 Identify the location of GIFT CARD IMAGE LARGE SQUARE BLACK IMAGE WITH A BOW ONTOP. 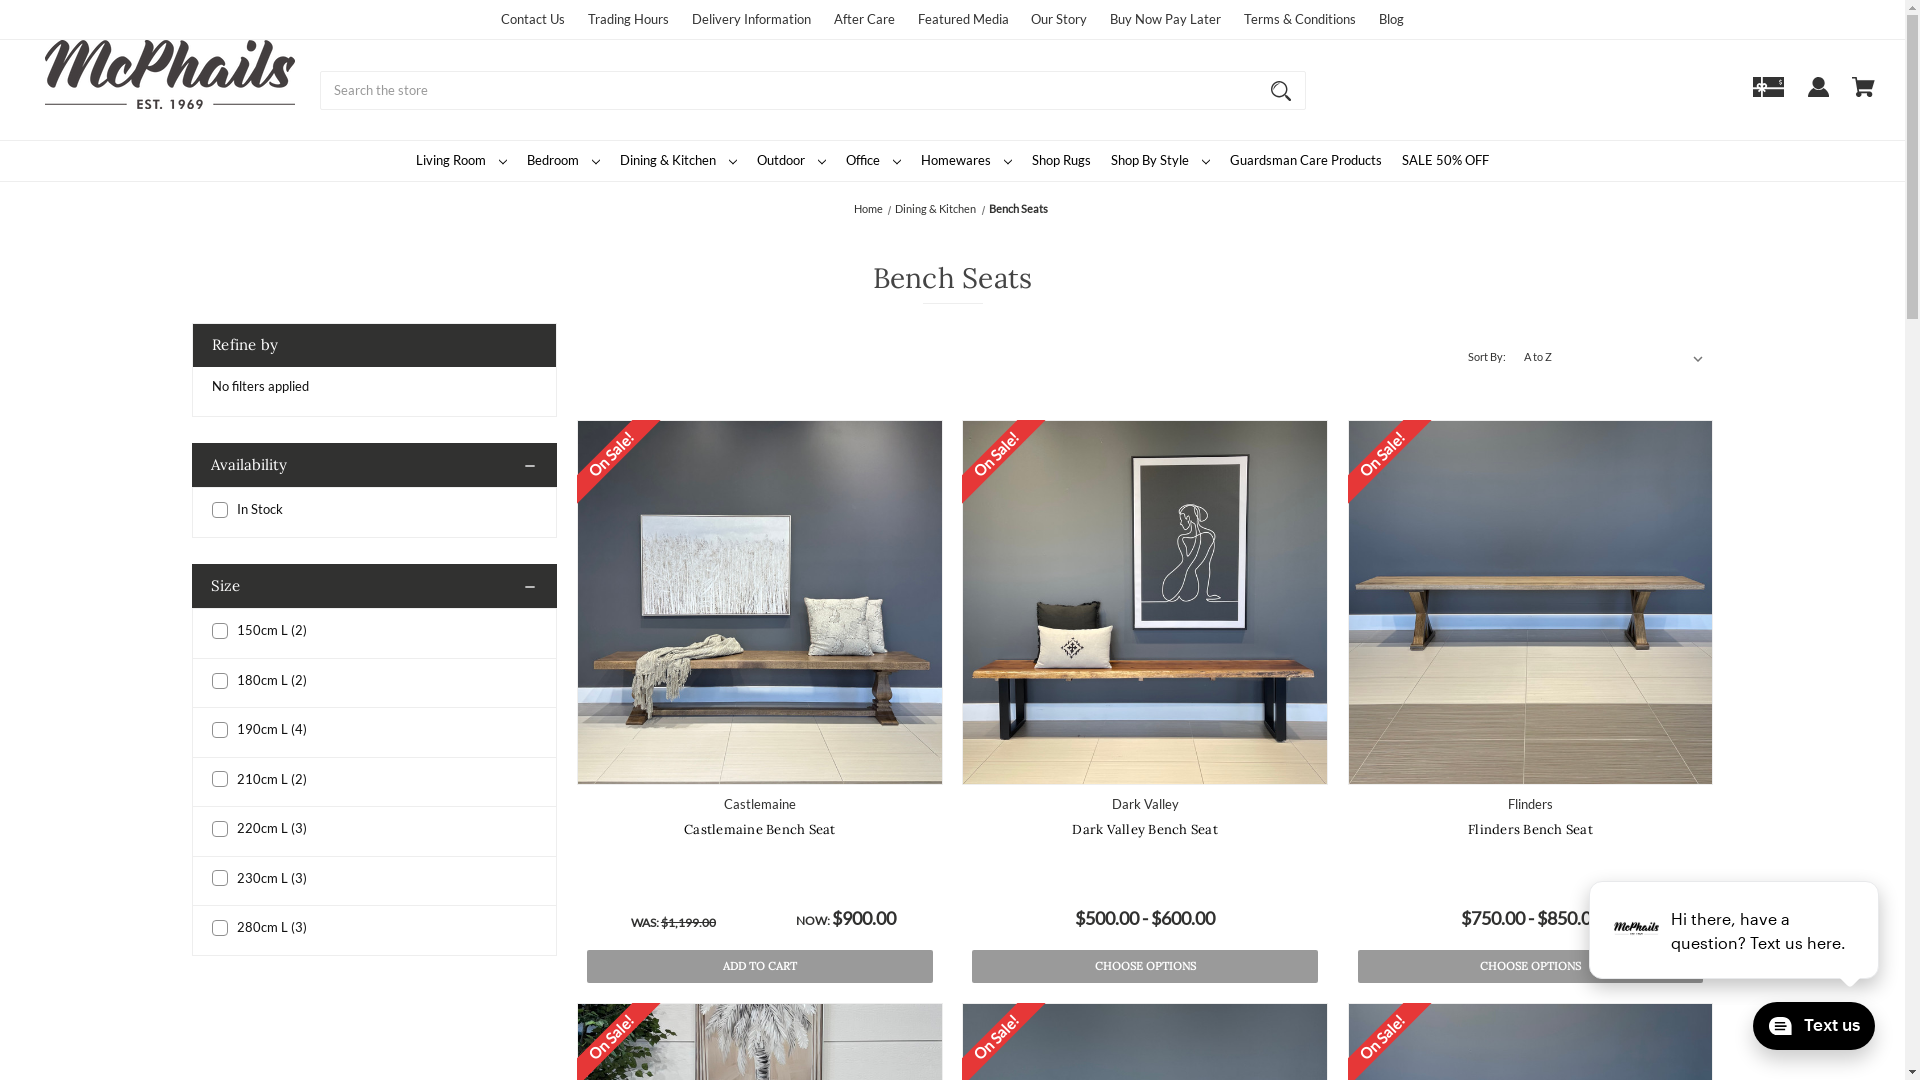
(1768, 96).